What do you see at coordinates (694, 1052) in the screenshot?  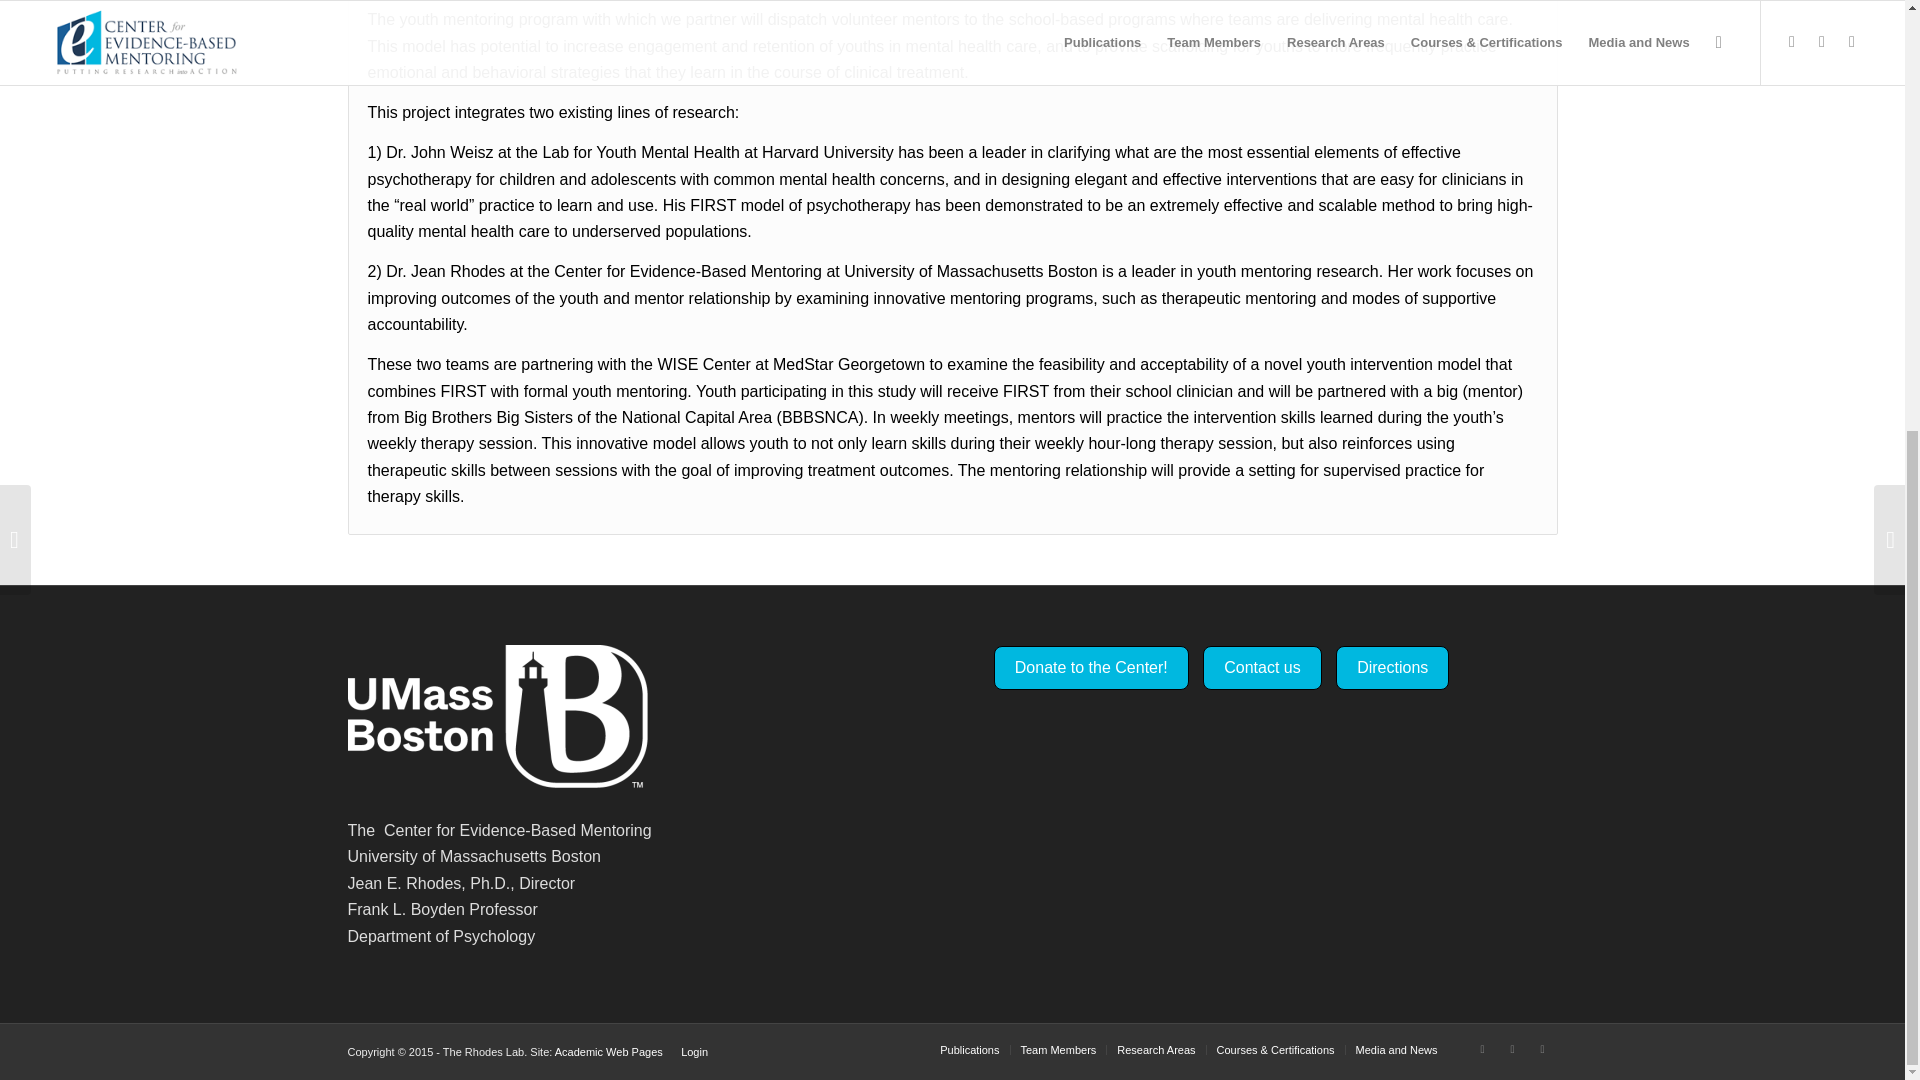 I see `Login` at bounding box center [694, 1052].